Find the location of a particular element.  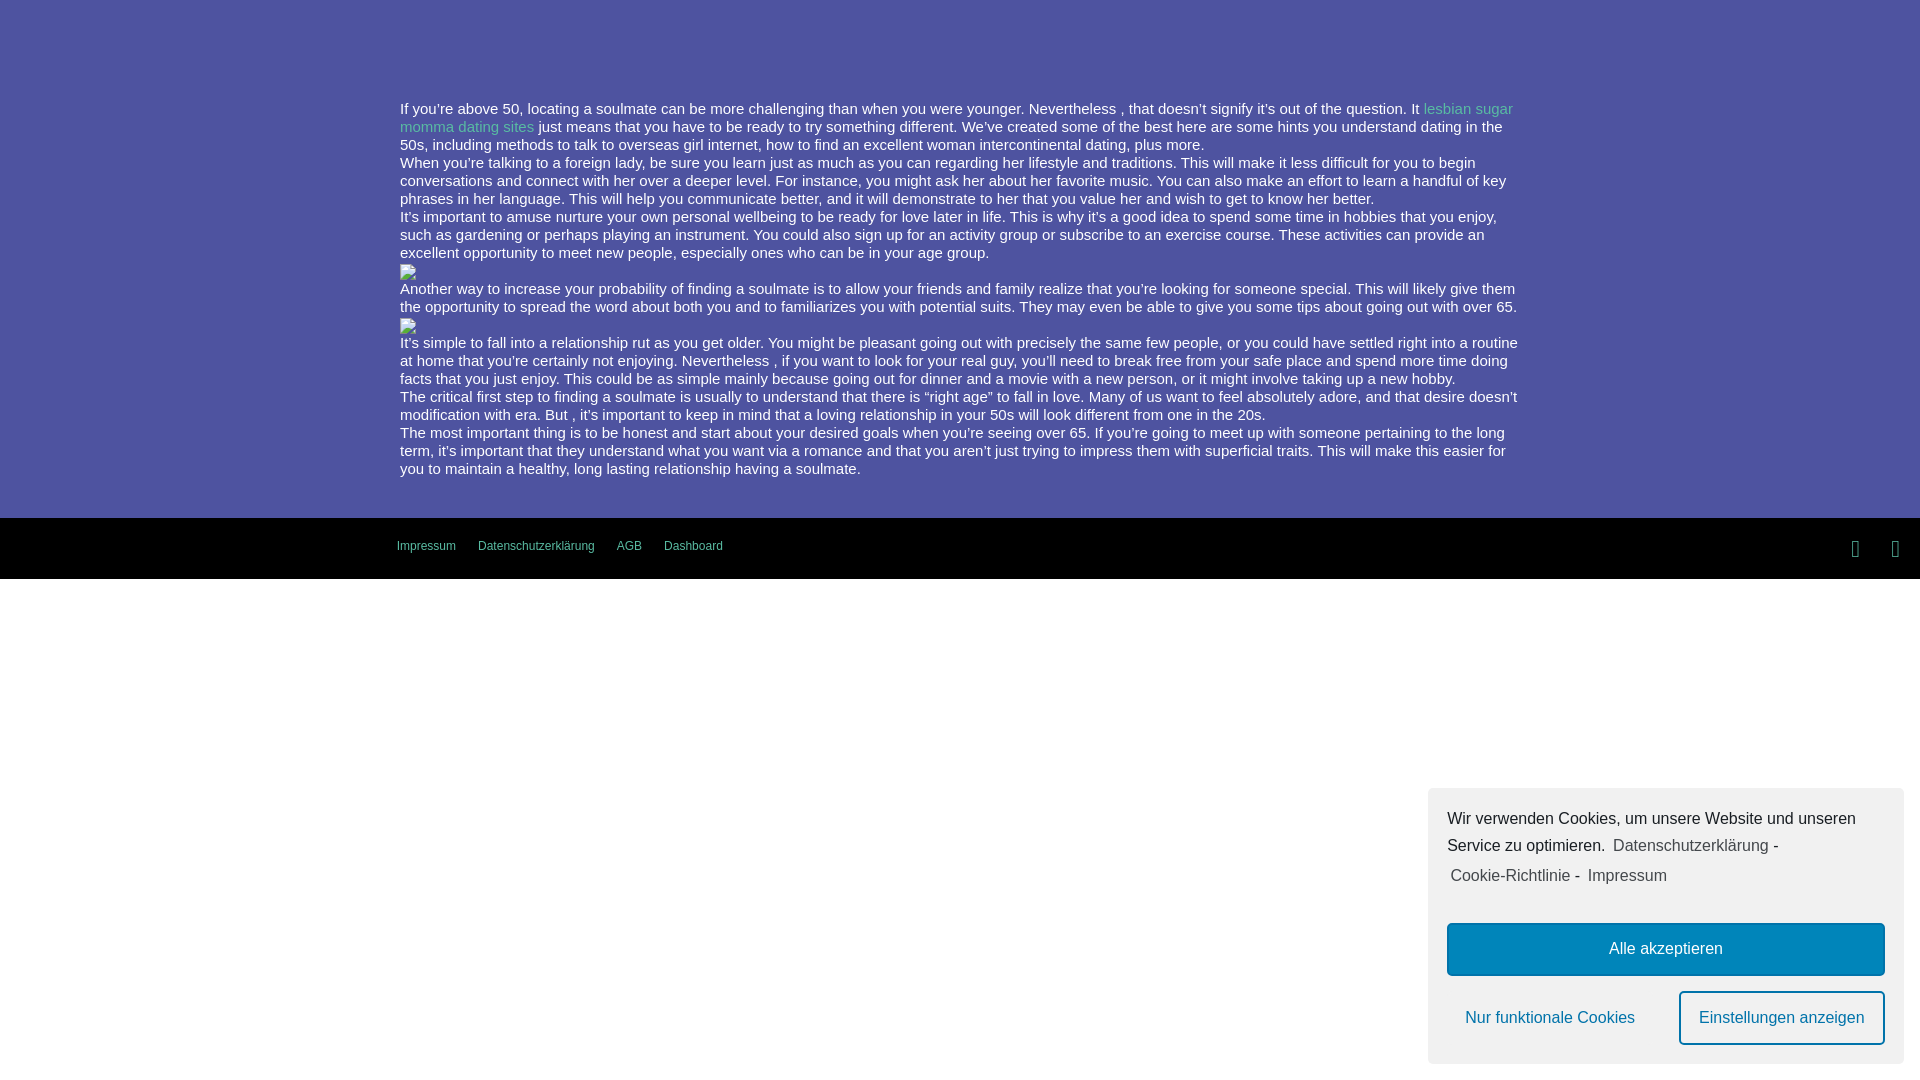

Dashboard is located at coordinates (692, 546).